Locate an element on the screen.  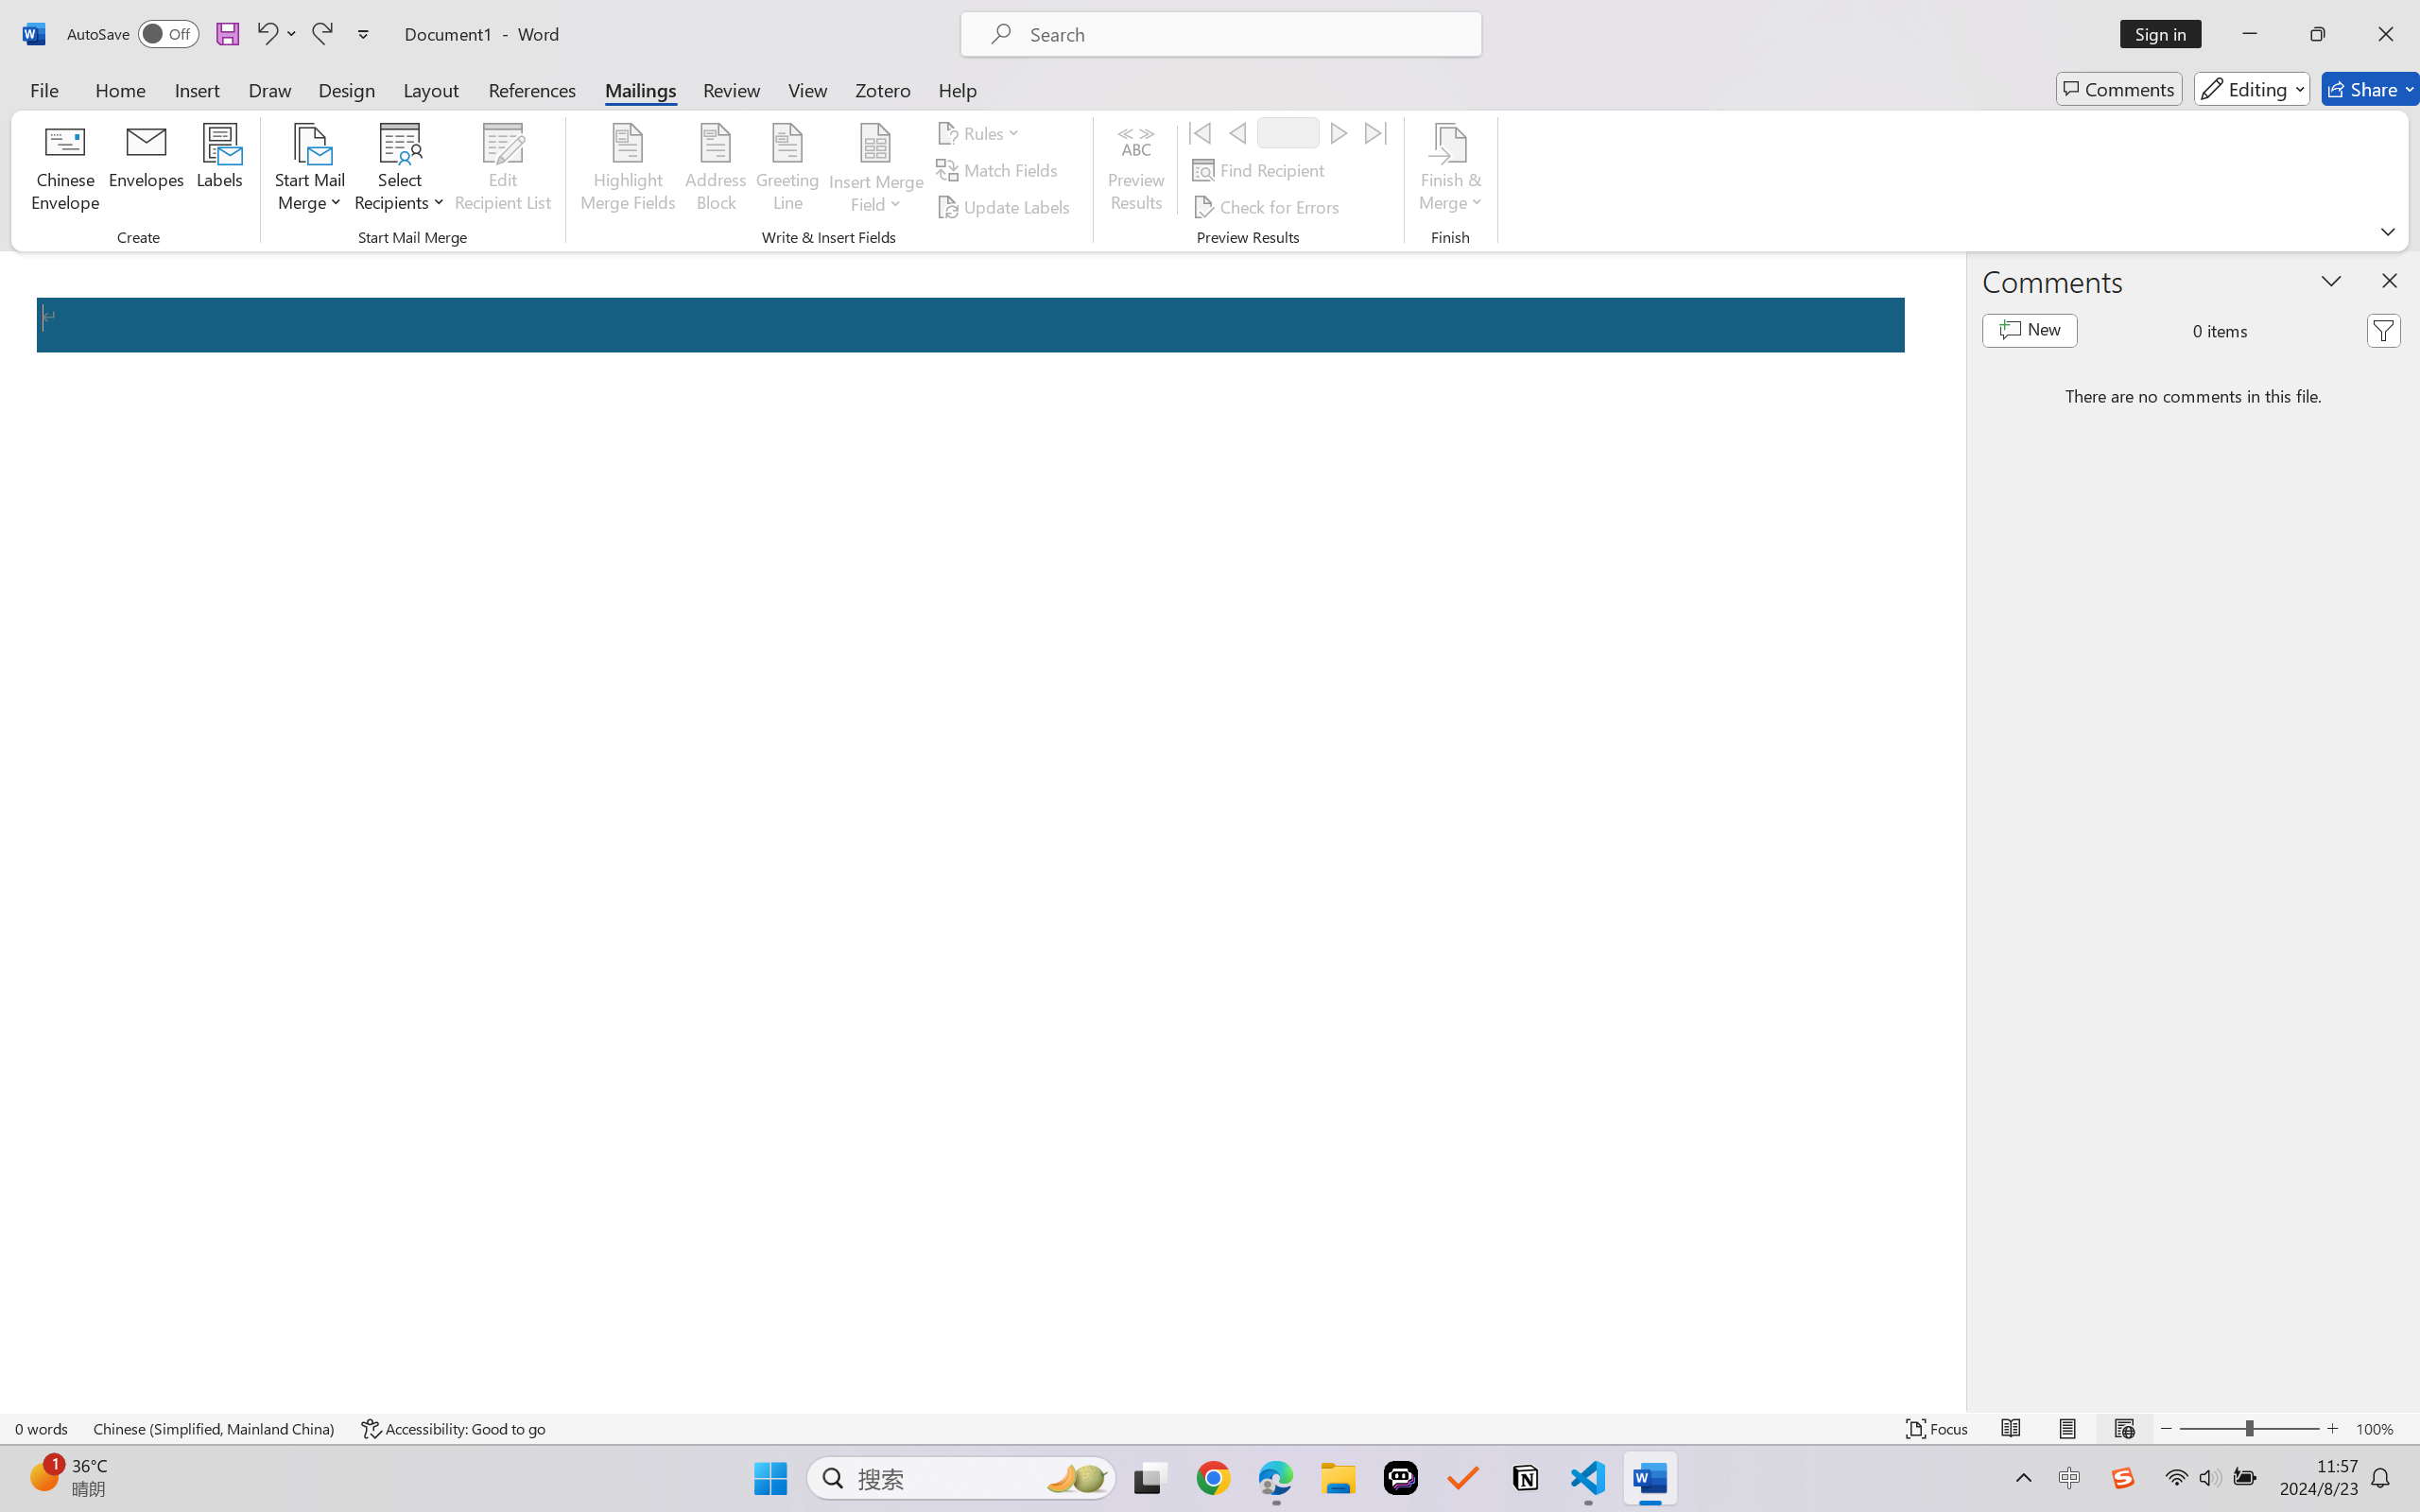
First is located at coordinates (1200, 132).